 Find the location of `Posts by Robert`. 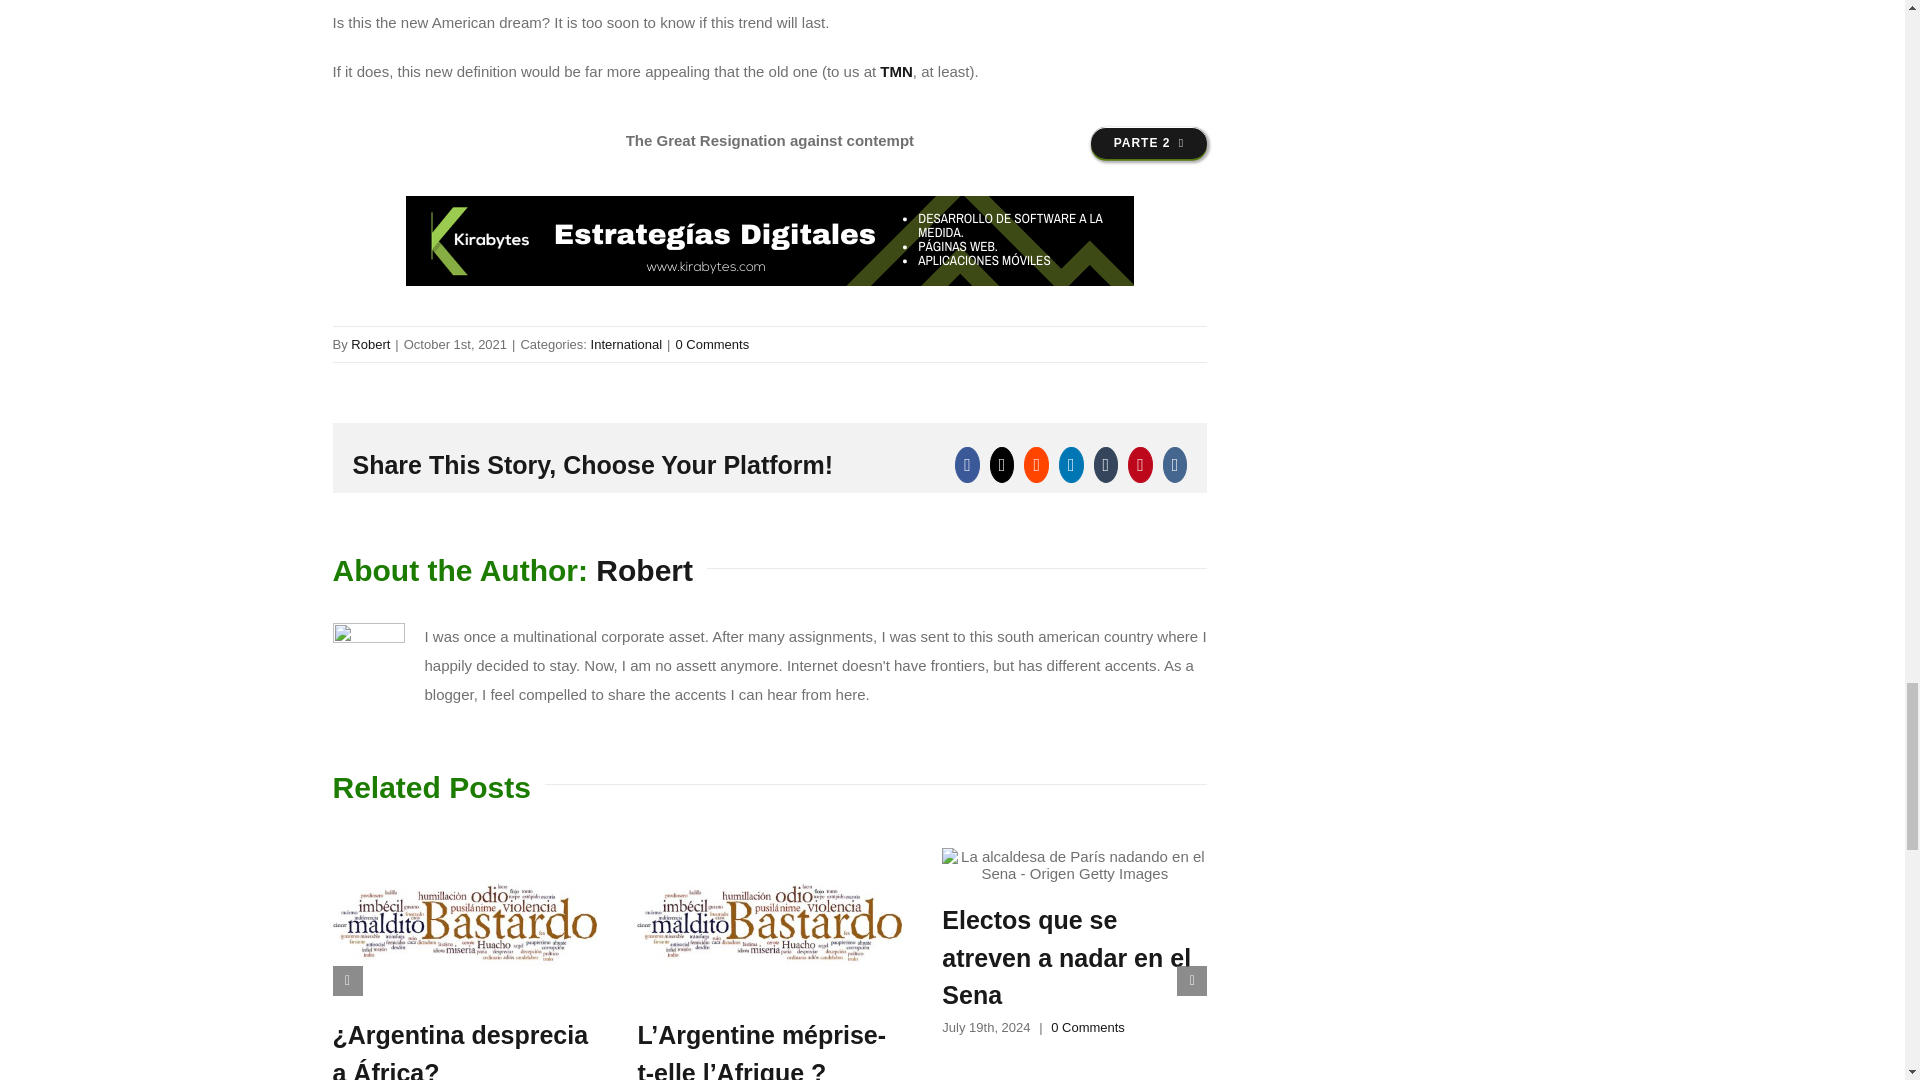

Posts by Robert is located at coordinates (644, 570).